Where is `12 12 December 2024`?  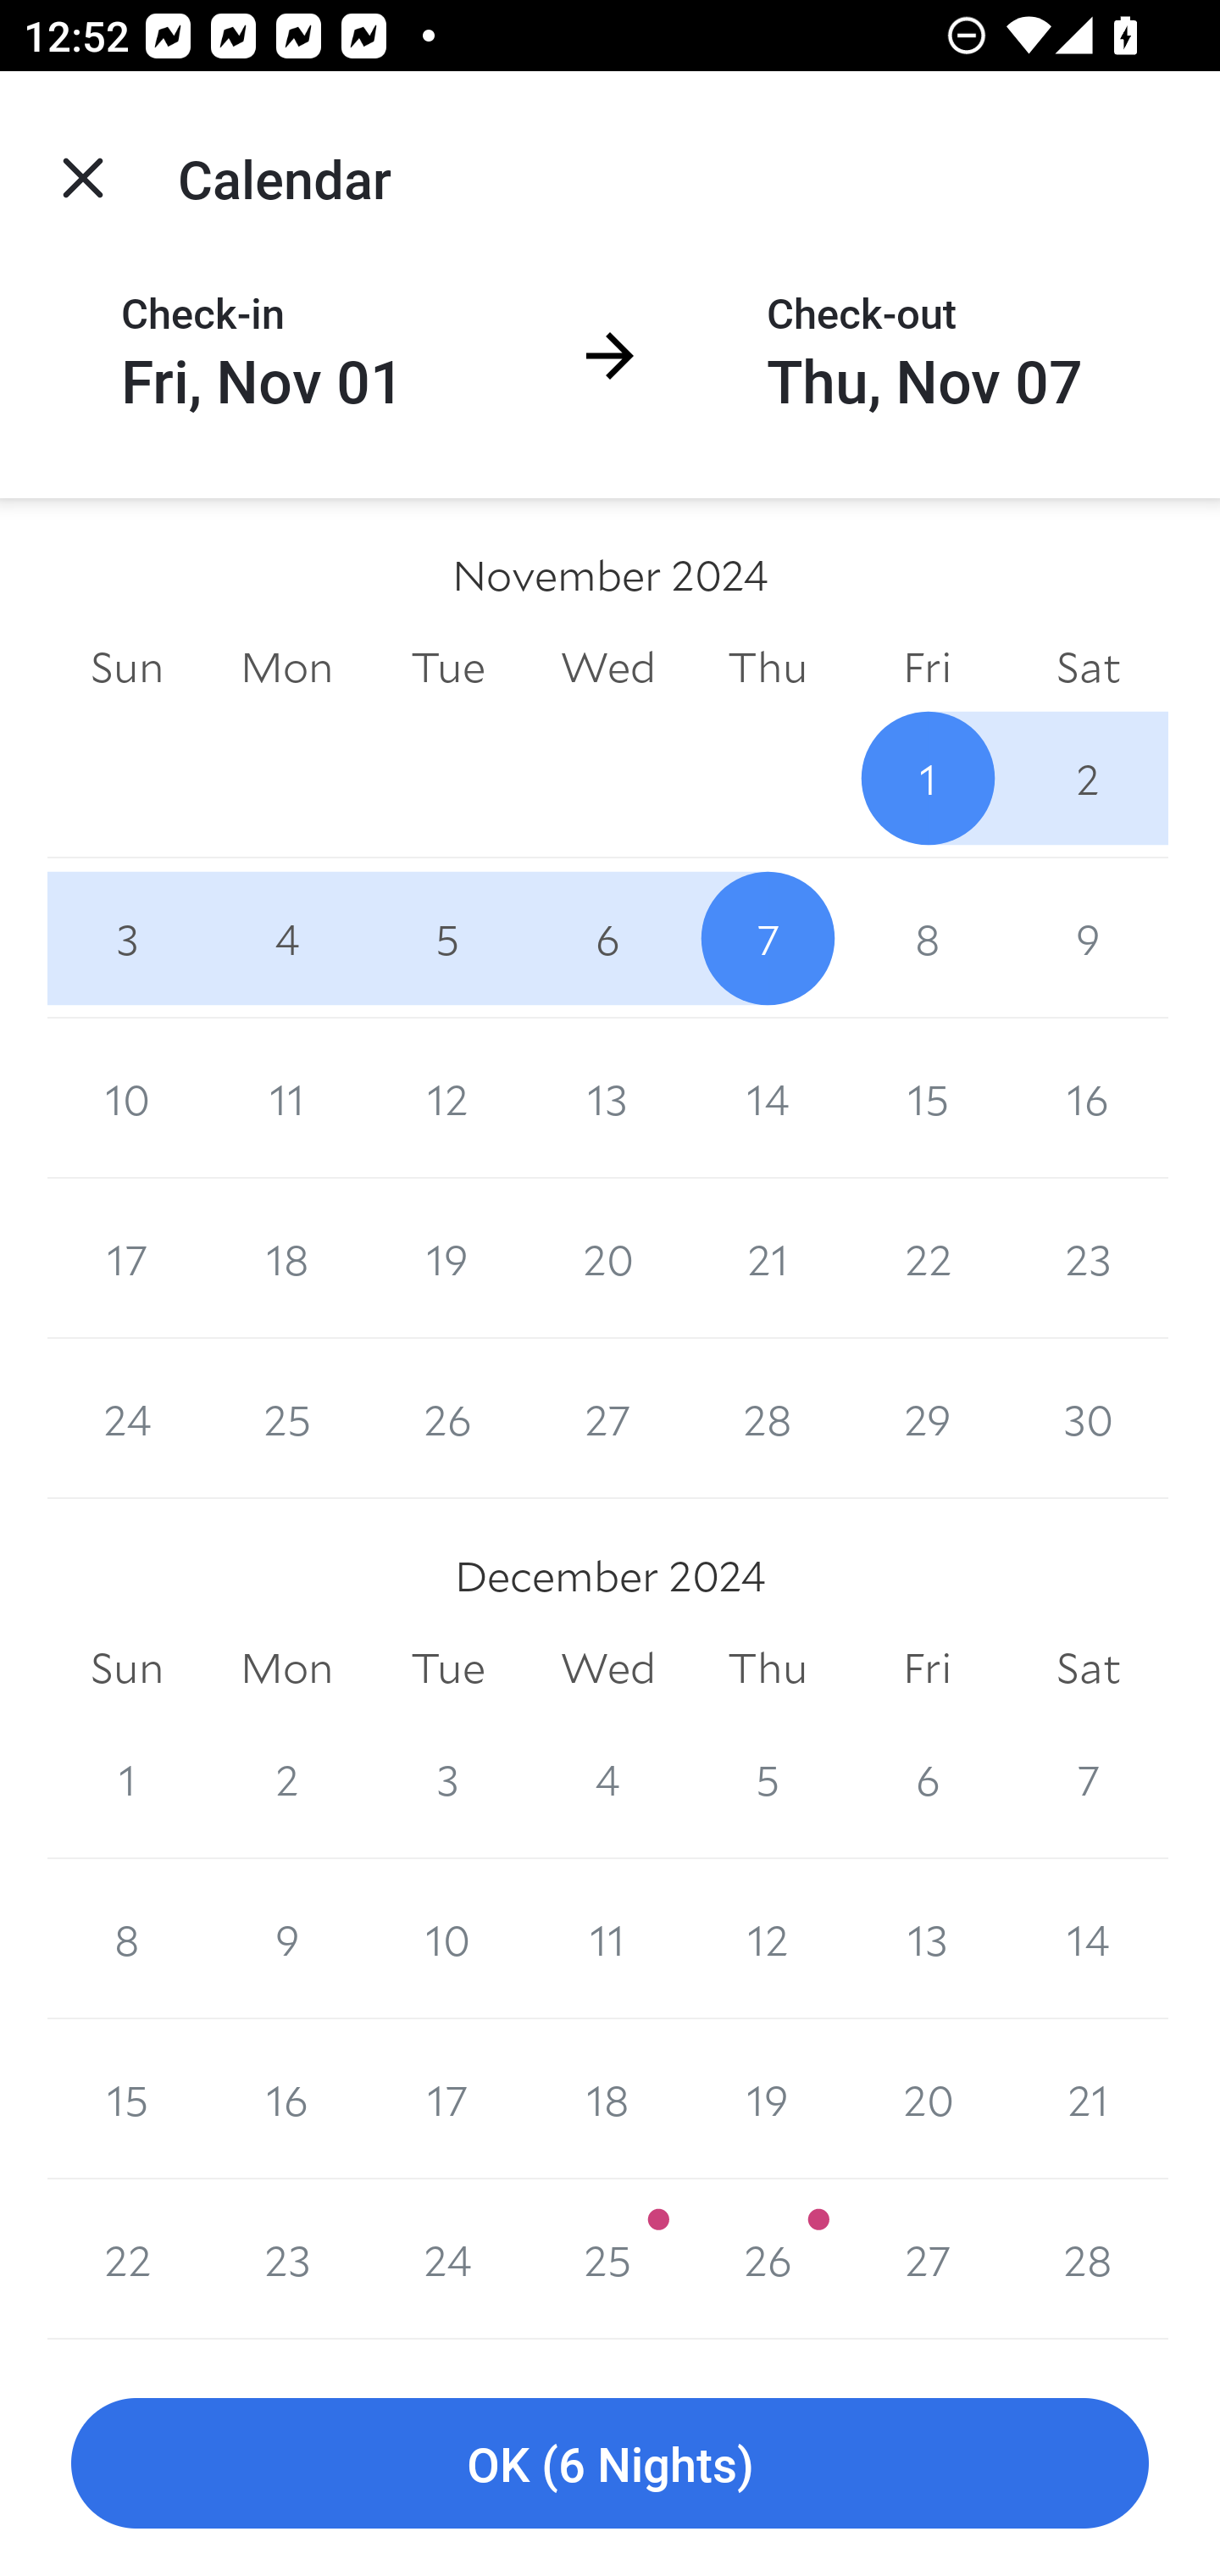 12 12 December 2024 is located at coordinates (768, 1939).